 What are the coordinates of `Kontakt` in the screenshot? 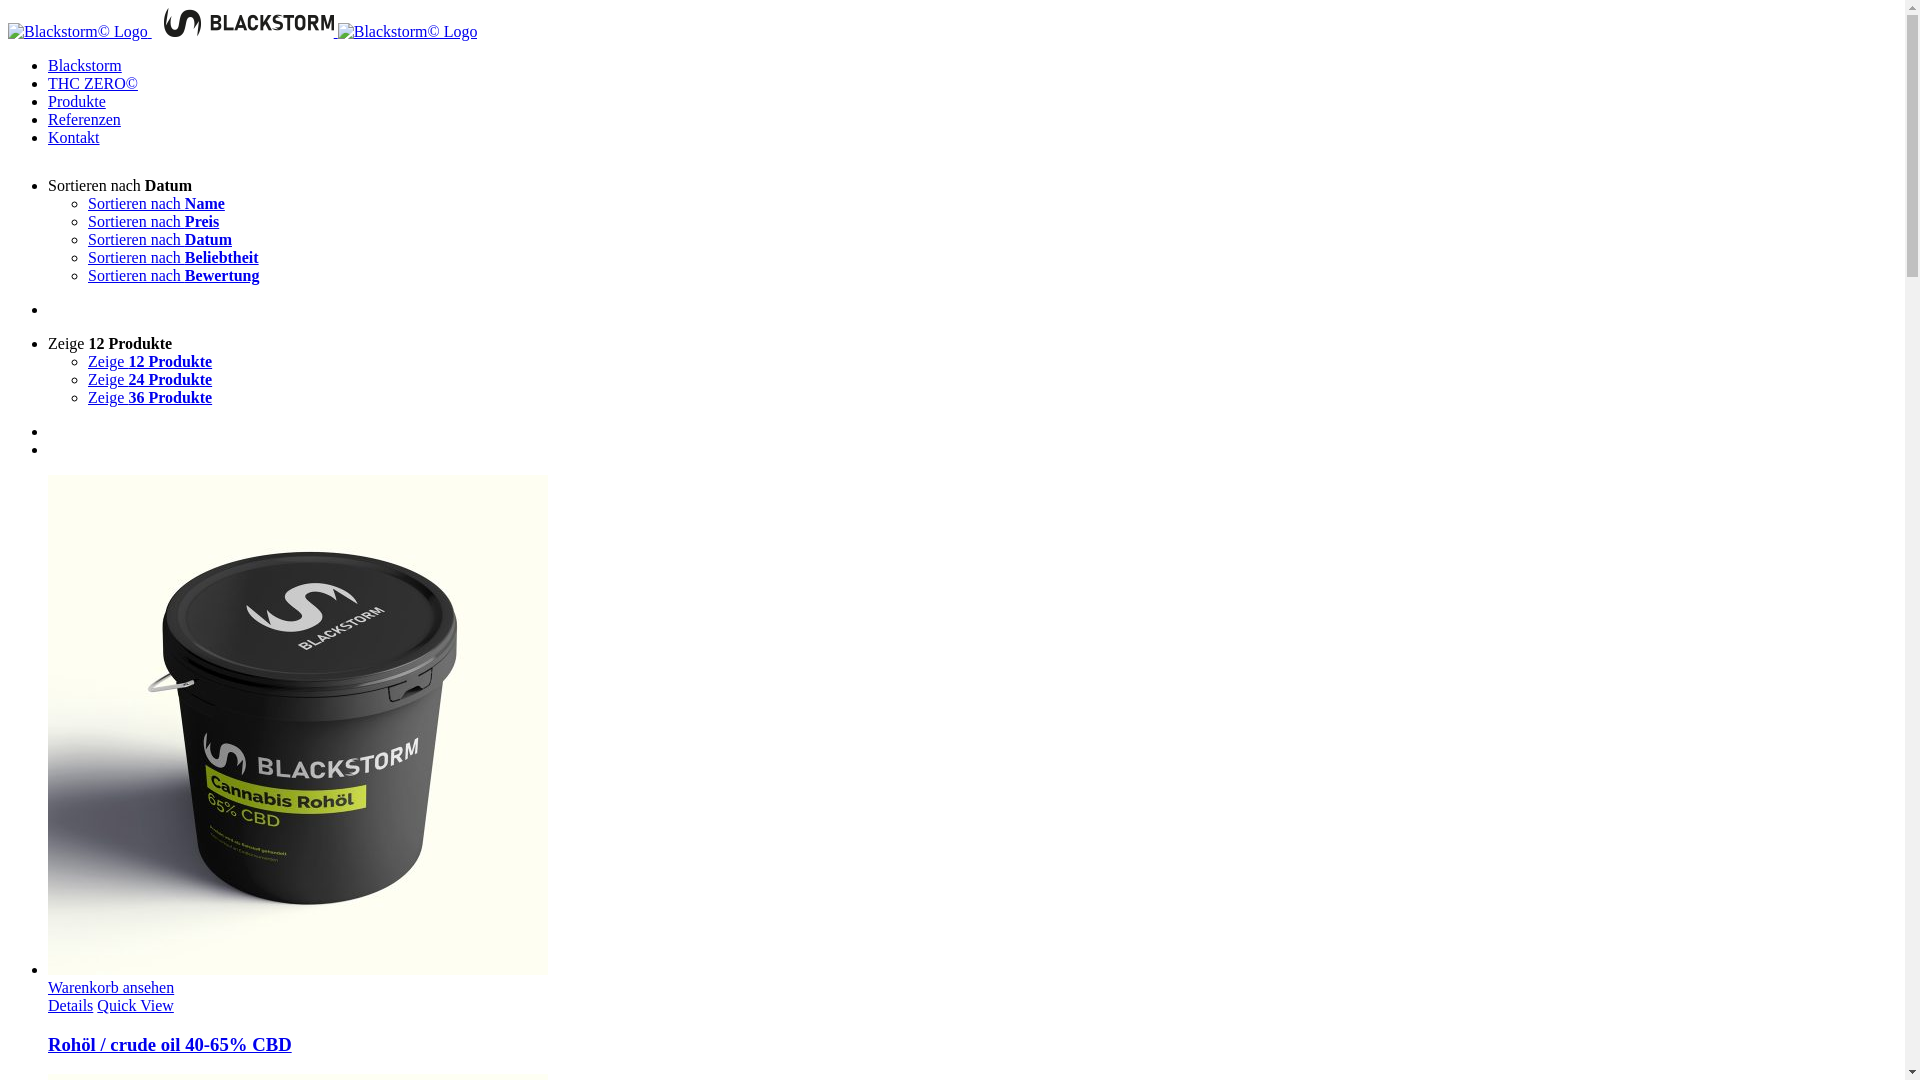 It's located at (74, 138).